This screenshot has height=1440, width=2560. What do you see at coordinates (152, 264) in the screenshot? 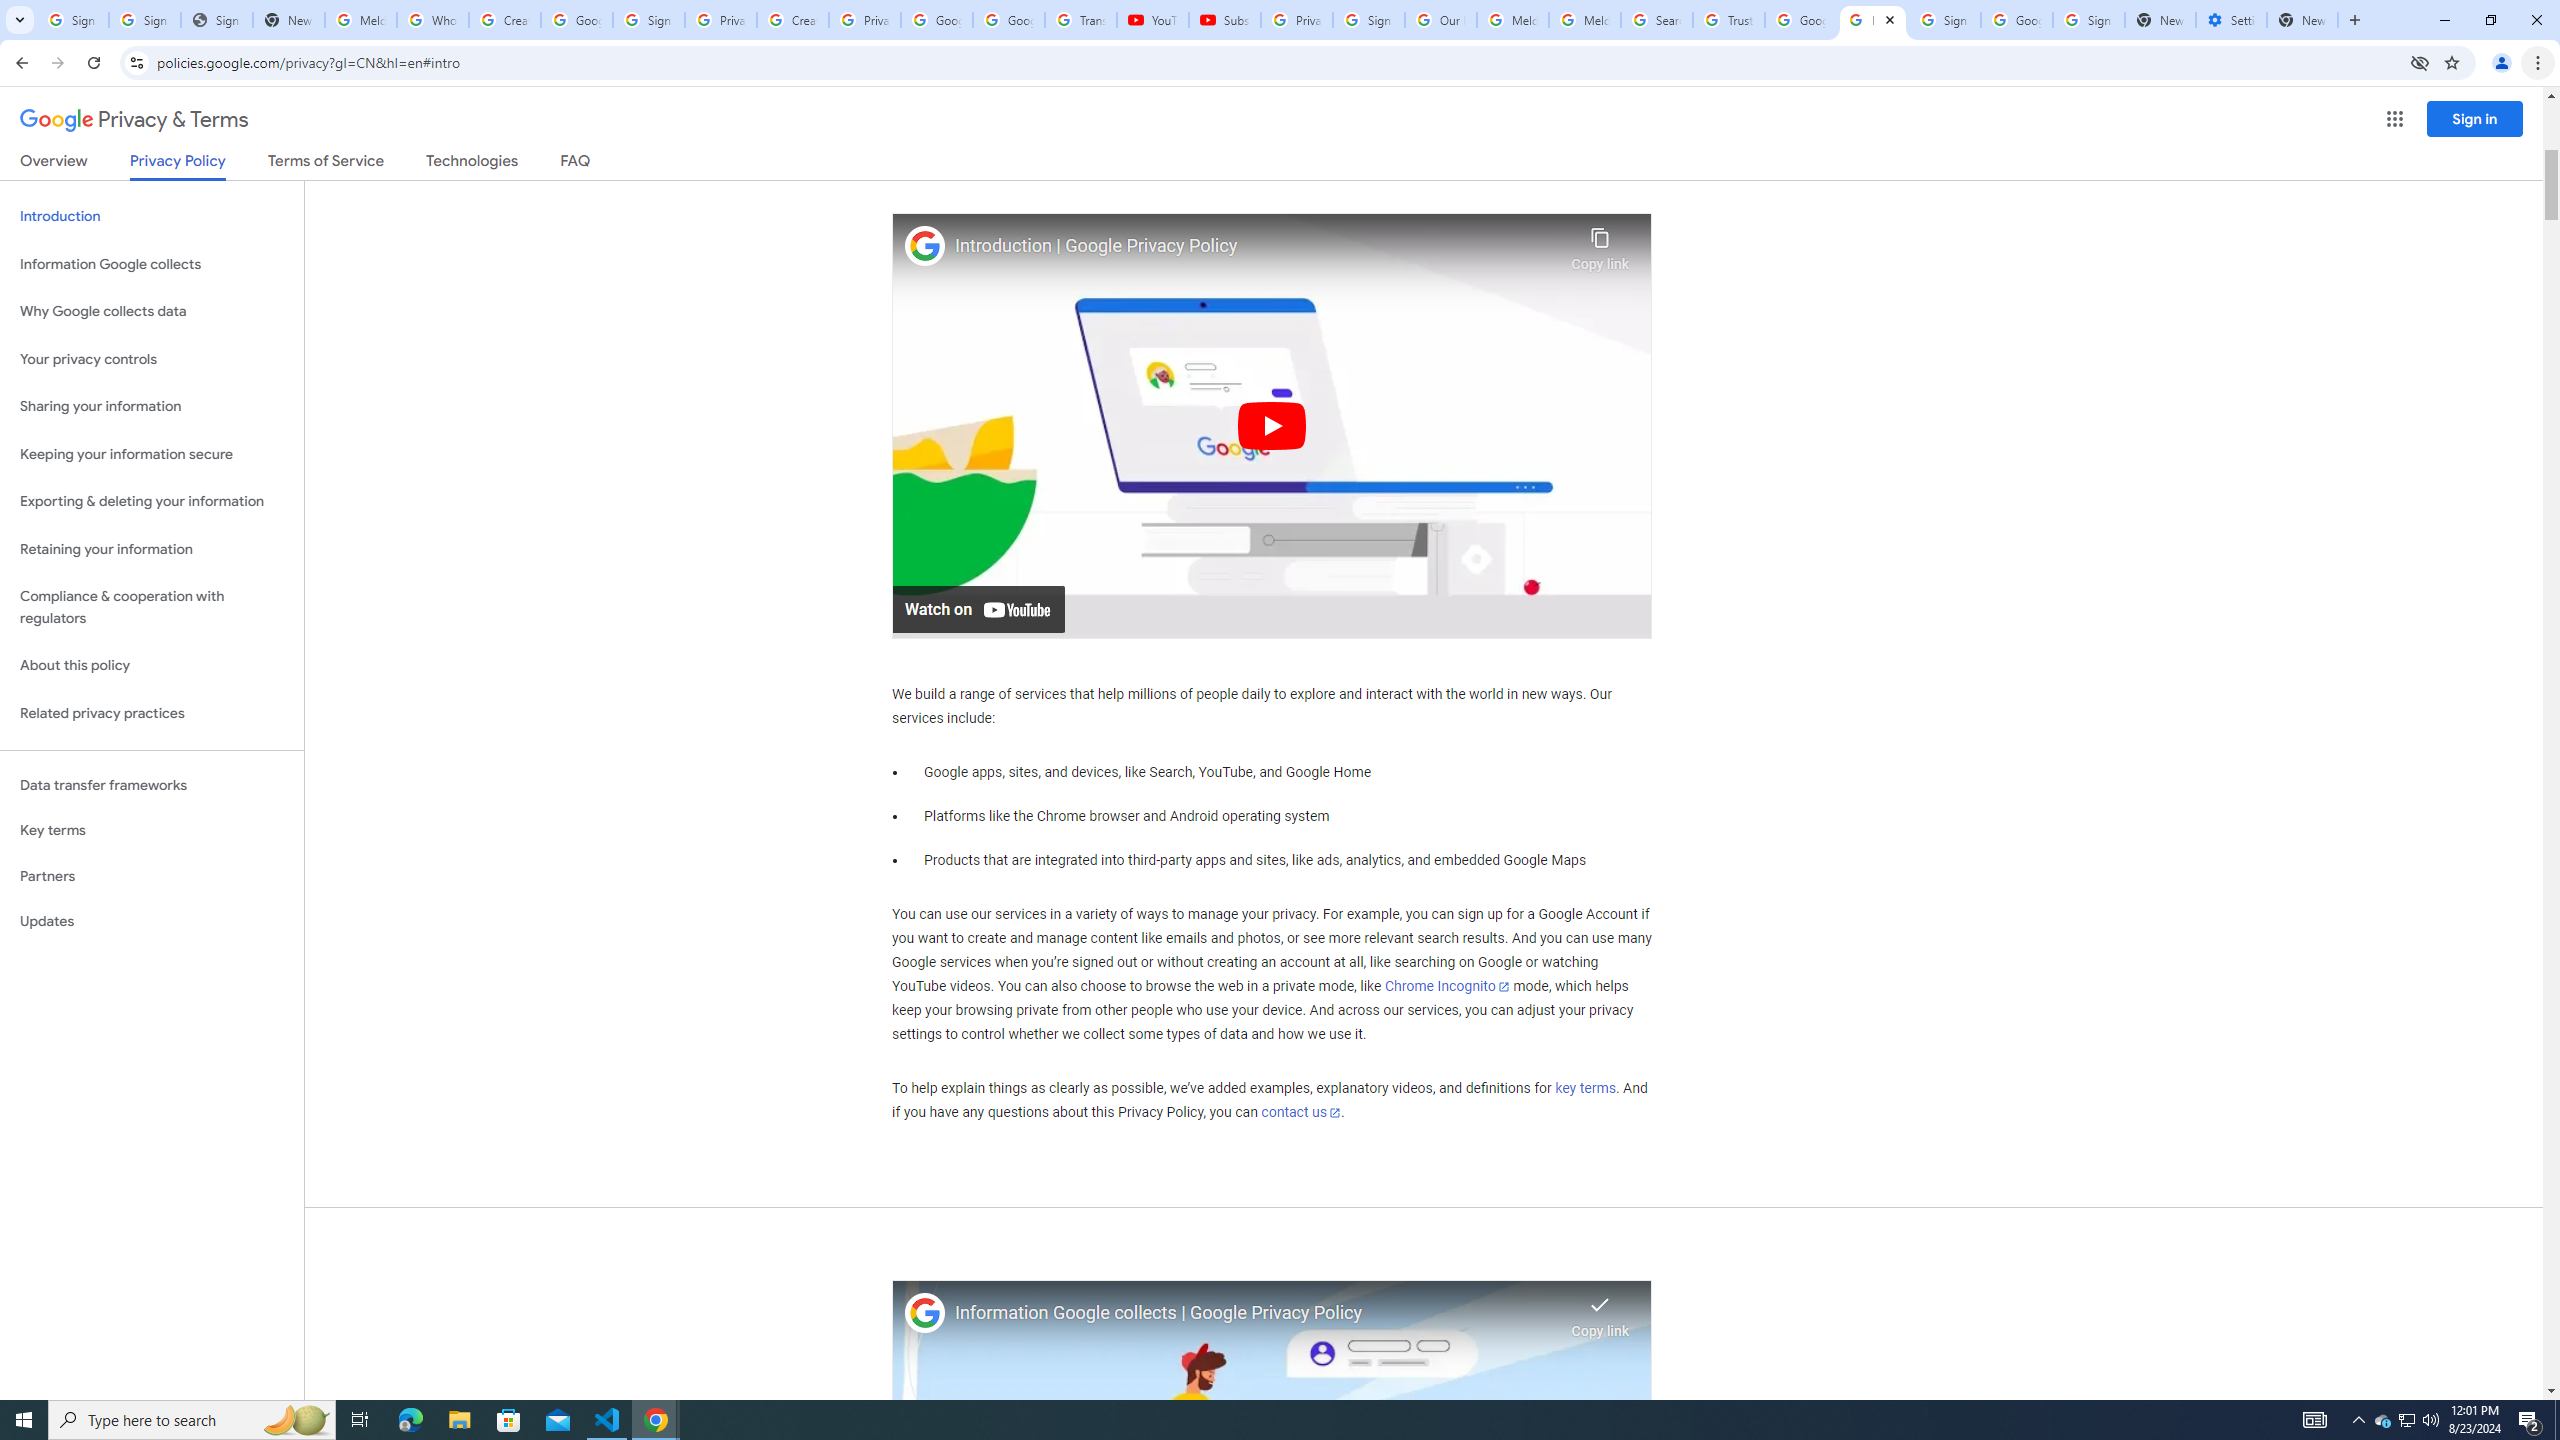
I see `Information Google collects` at bounding box center [152, 264].